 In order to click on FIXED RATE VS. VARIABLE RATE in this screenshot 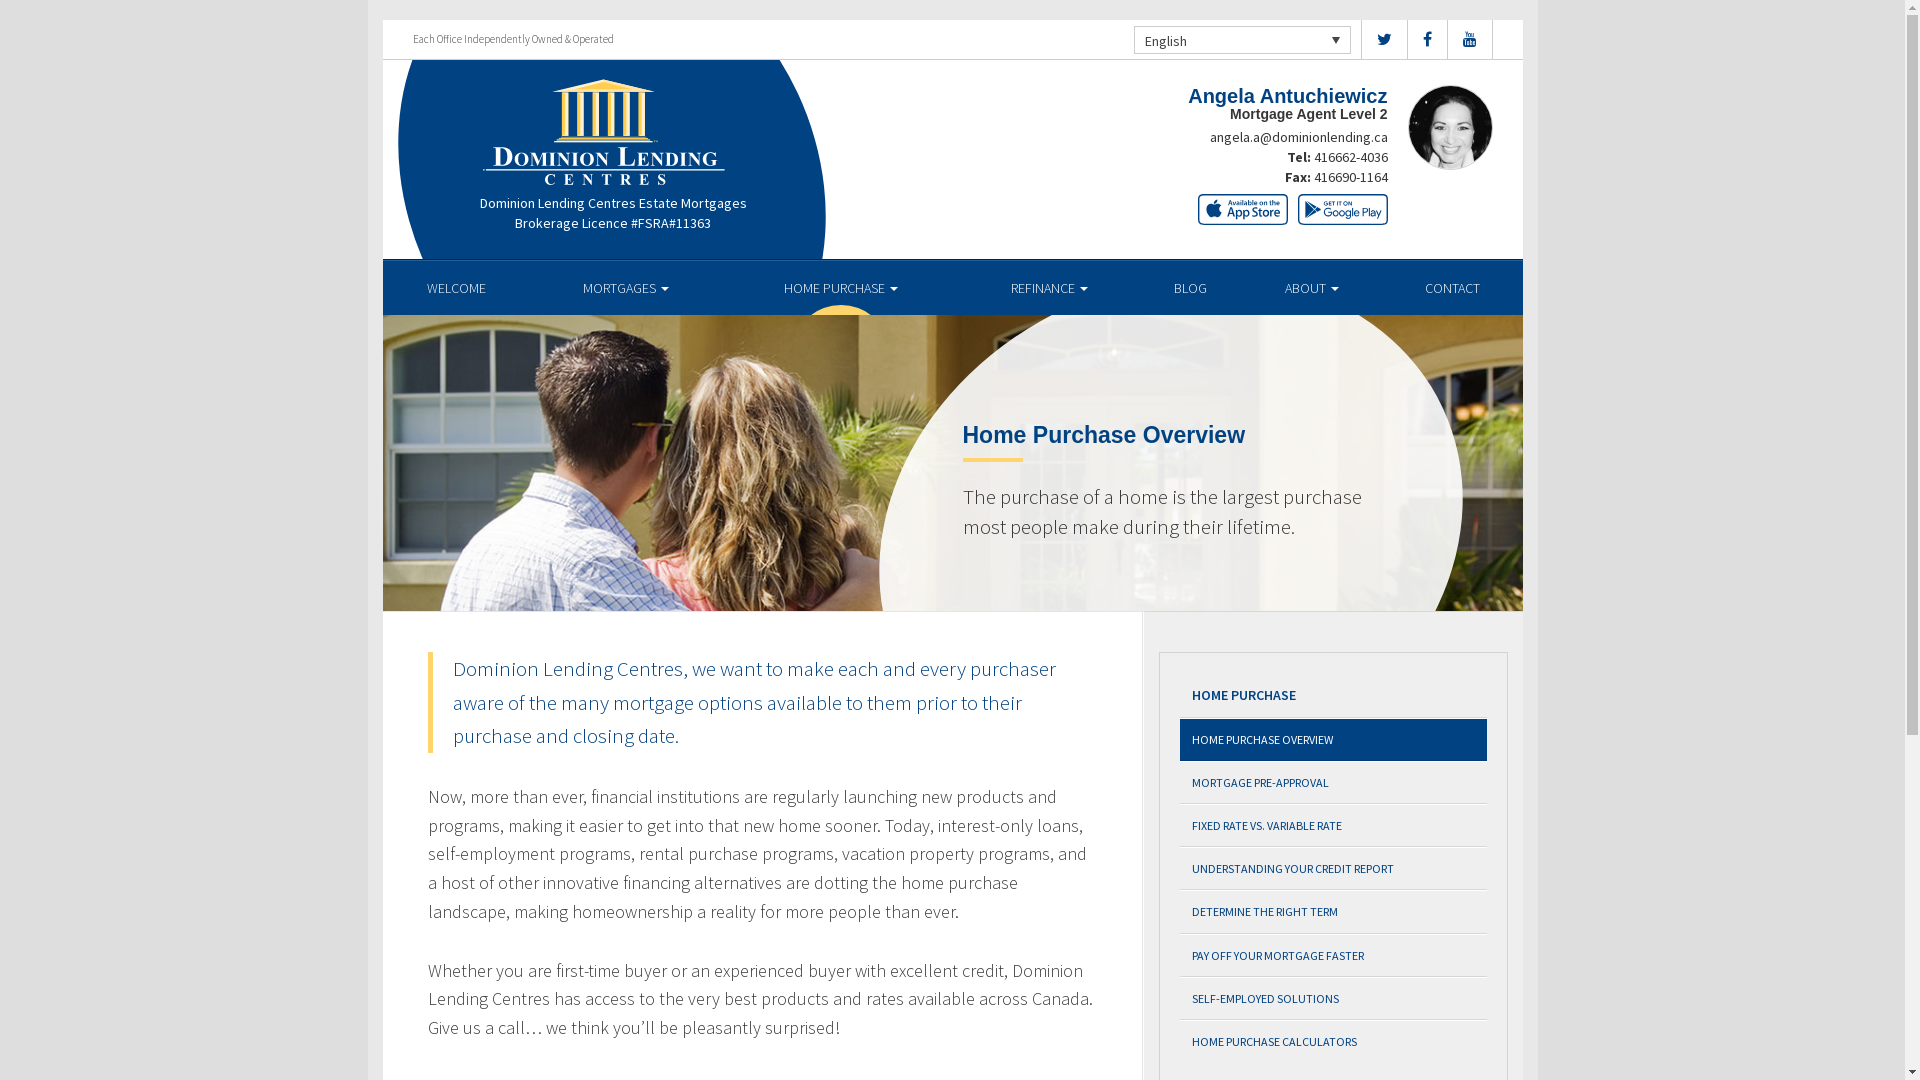, I will do `click(1334, 826)`.